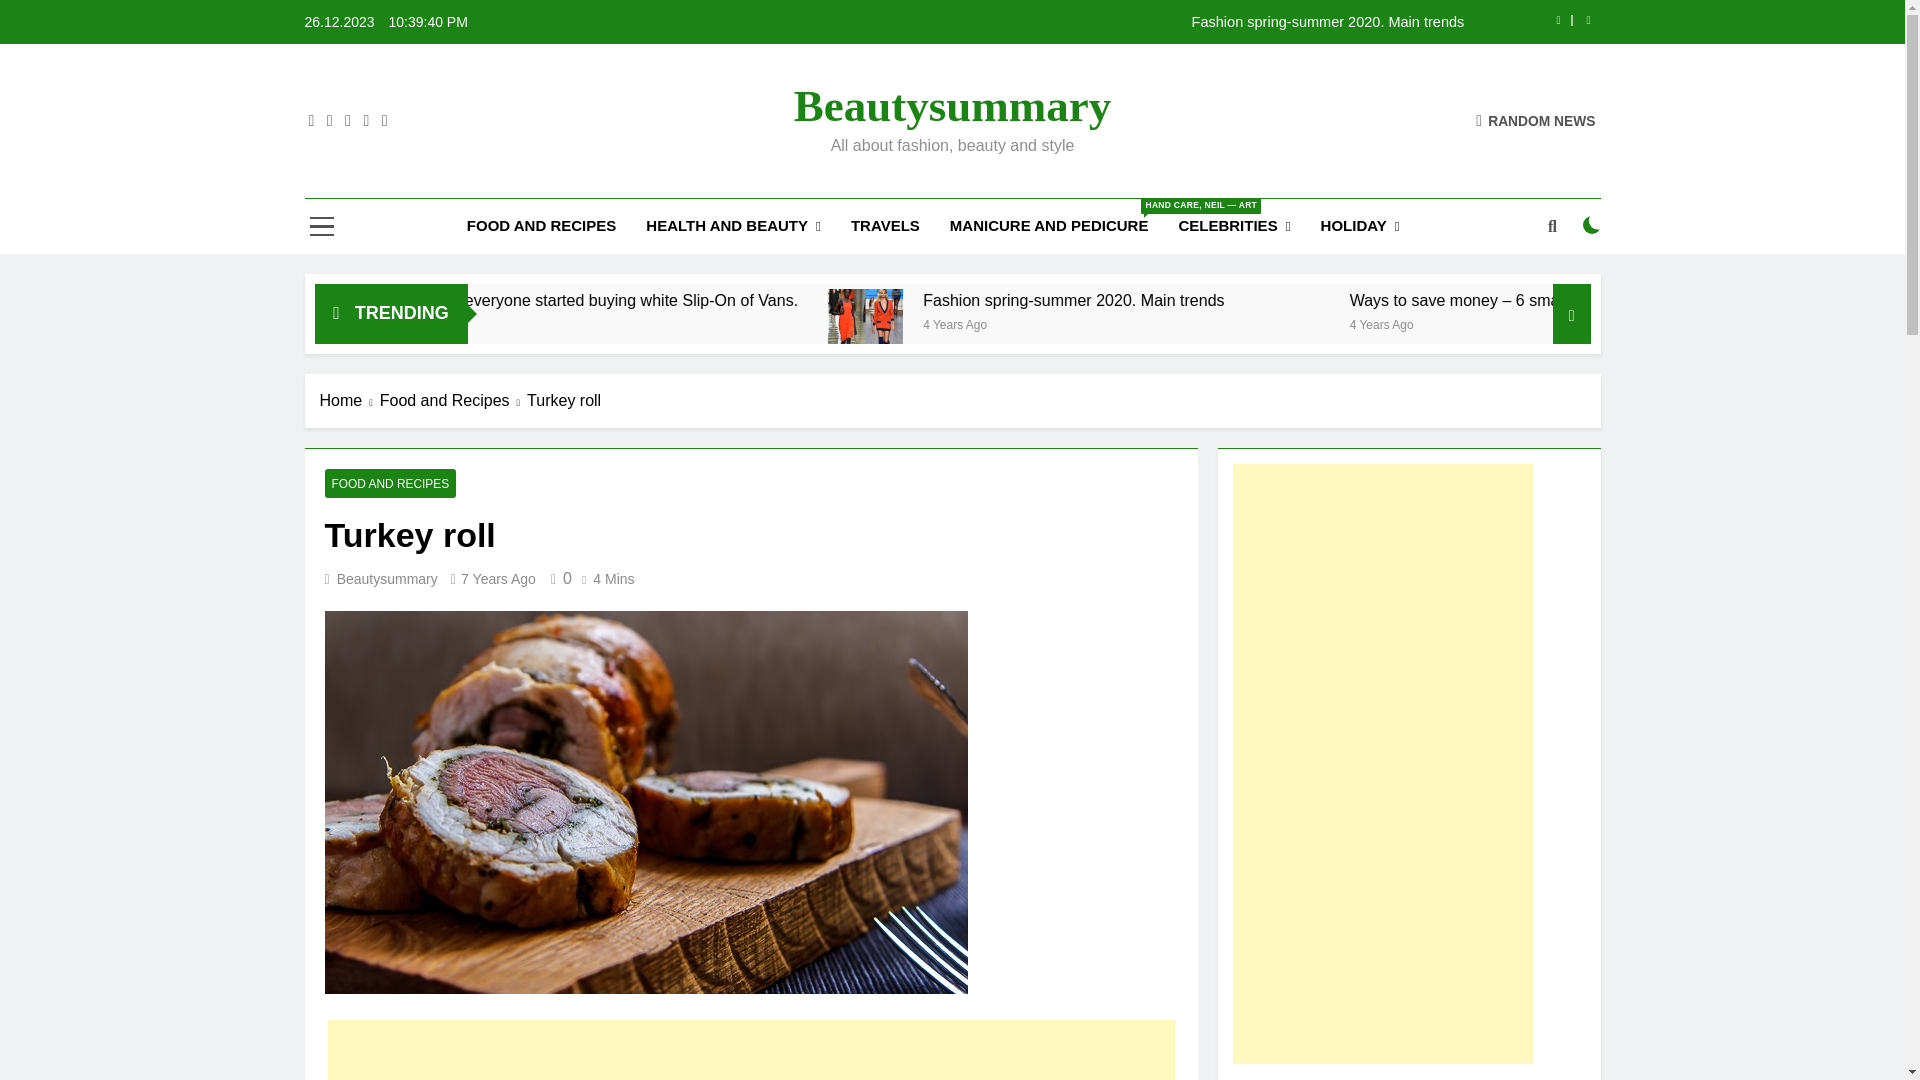 This screenshot has width=1920, height=1080. What do you see at coordinates (952, 106) in the screenshot?
I see `Beautysummary` at bounding box center [952, 106].